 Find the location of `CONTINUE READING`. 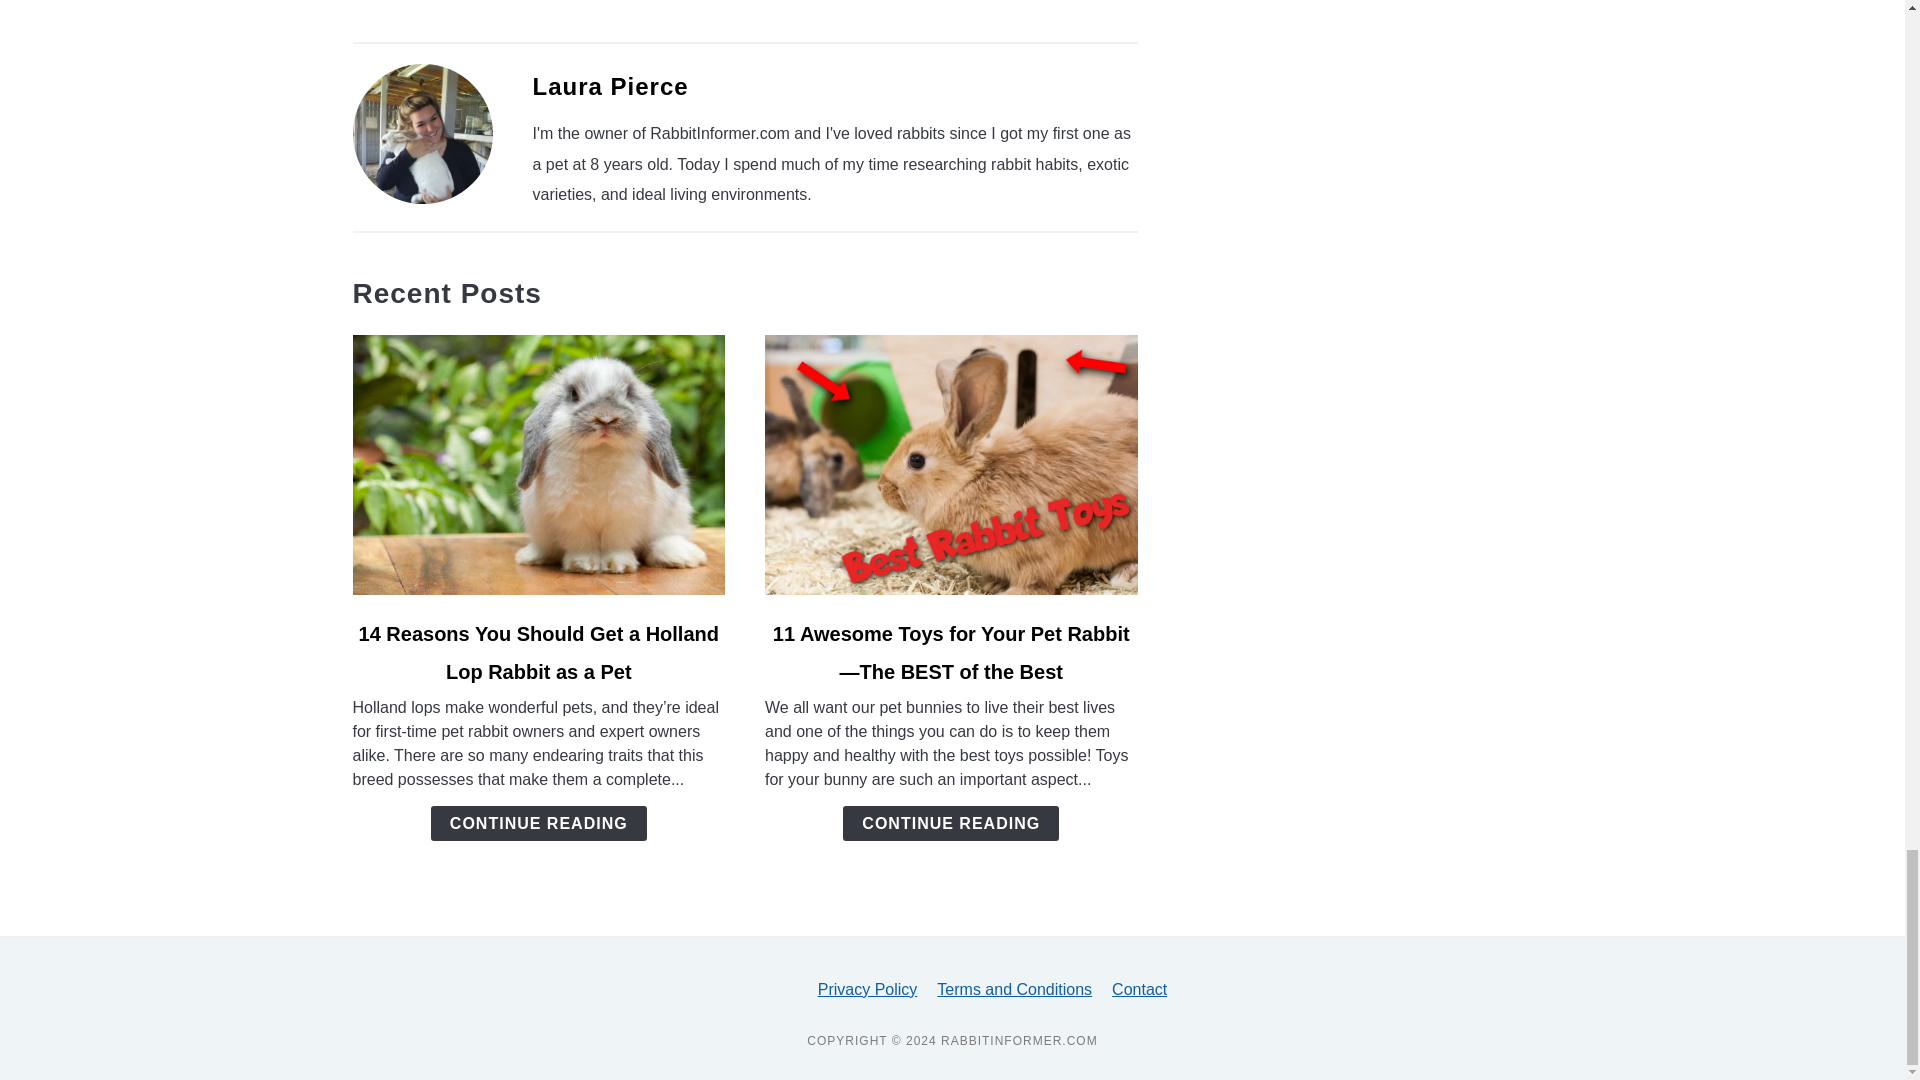

CONTINUE READING is located at coordinates (950, 823).